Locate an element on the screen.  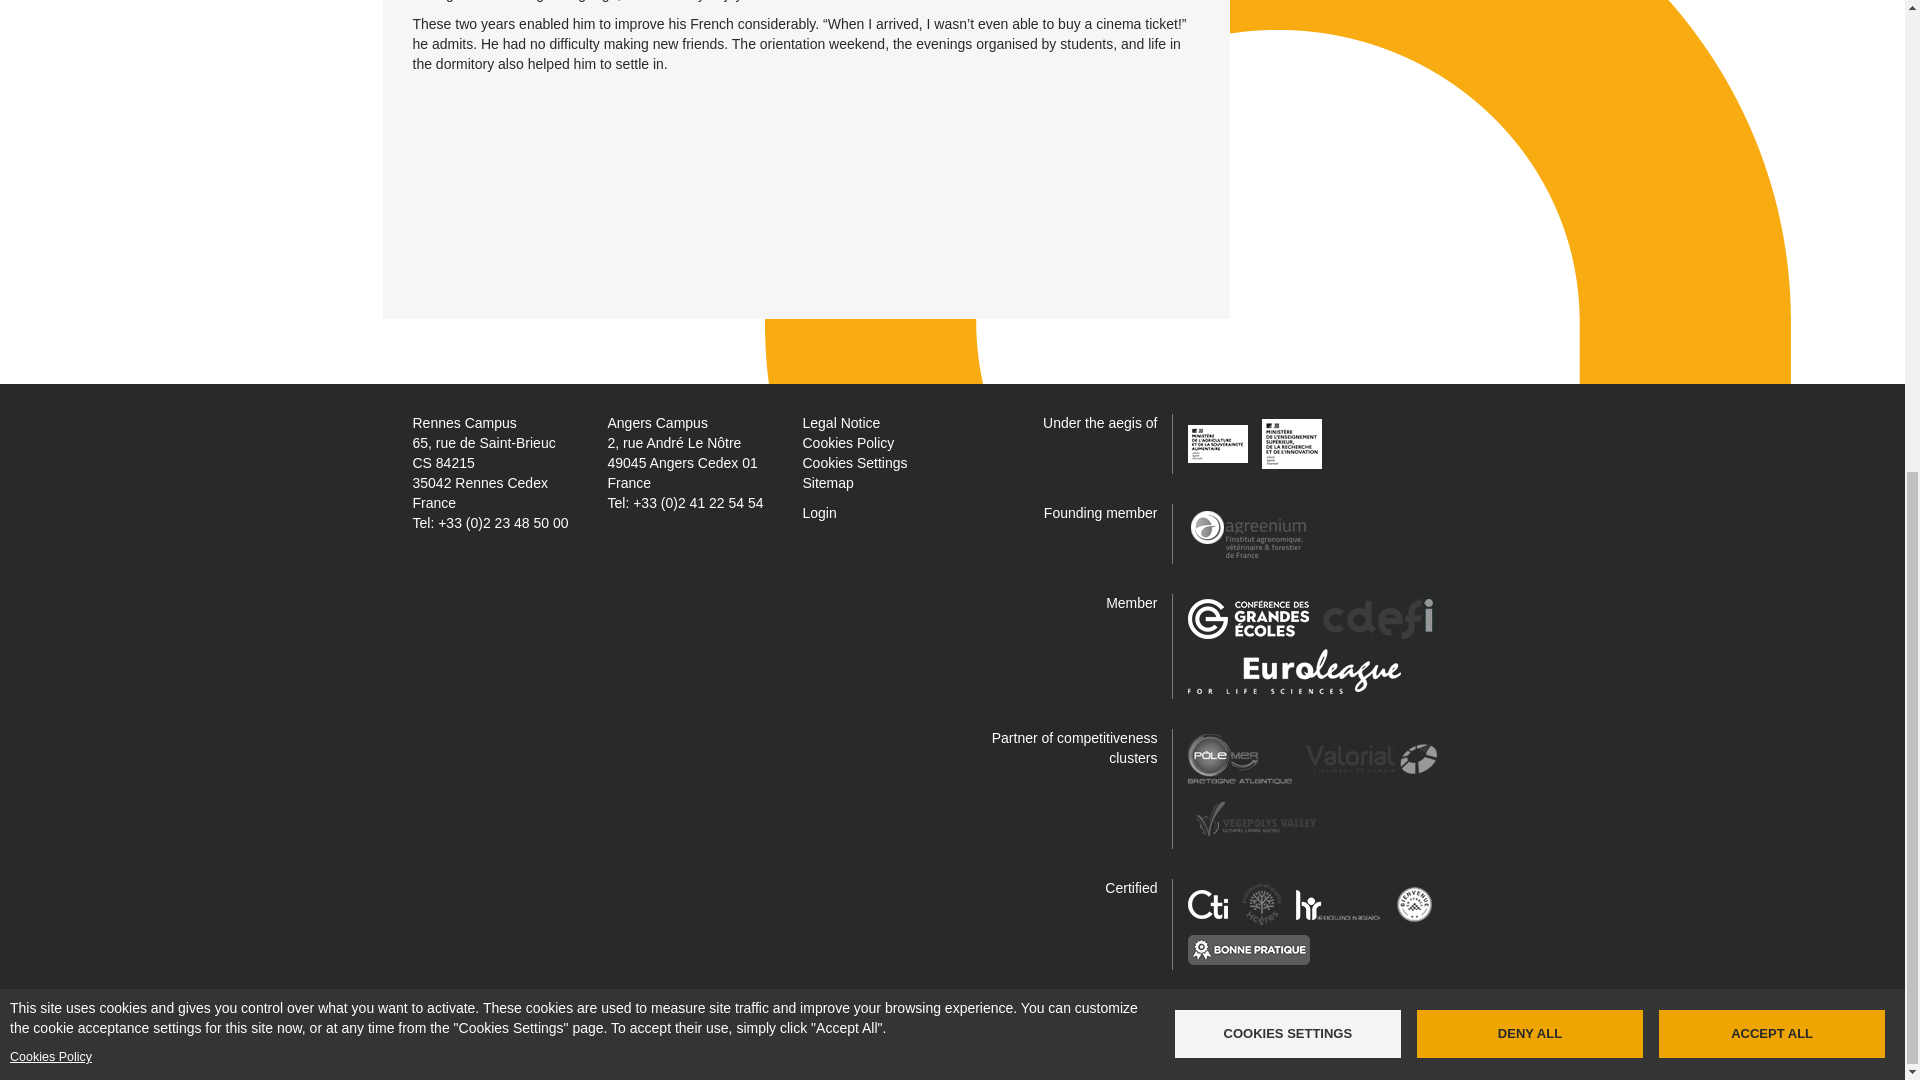
Linkedin is located at coordinates (1064, 1015).